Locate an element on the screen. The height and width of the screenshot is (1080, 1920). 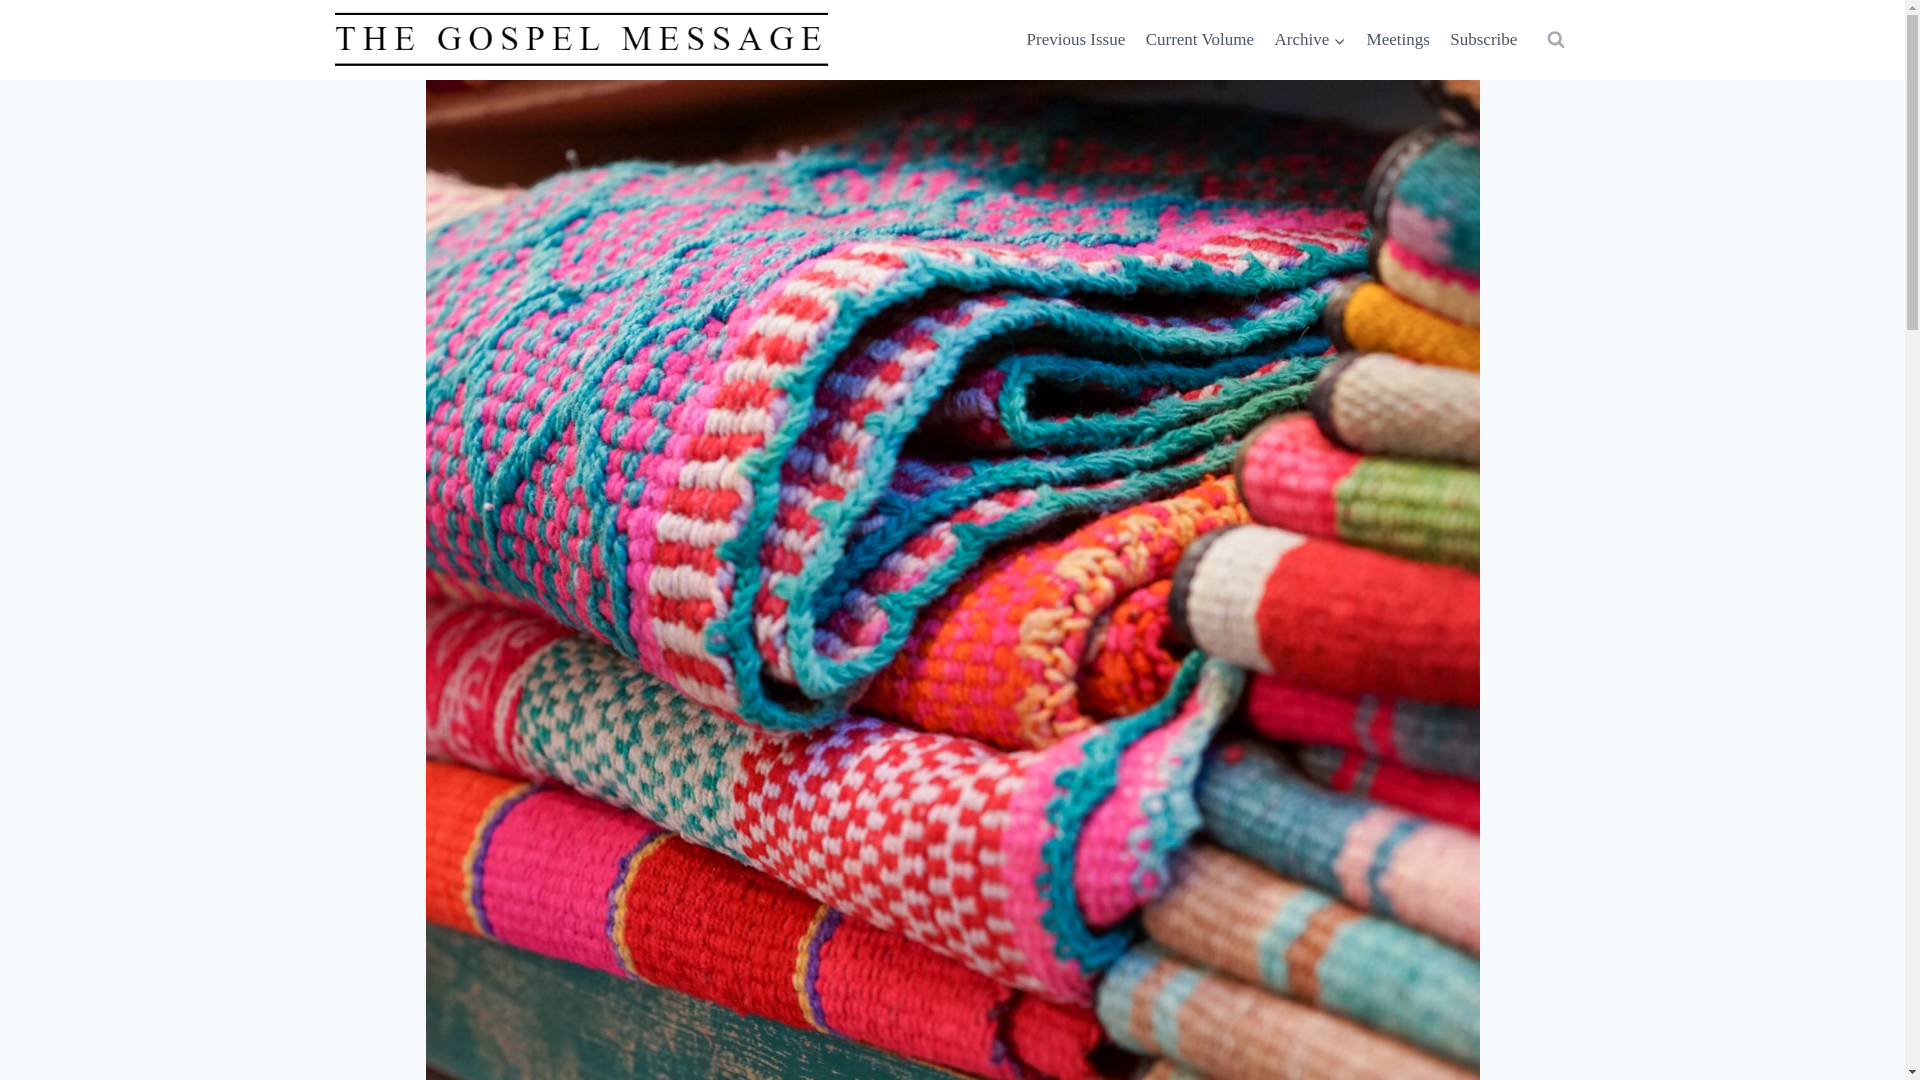
Subscribe is located at coordinates (1483, 40).